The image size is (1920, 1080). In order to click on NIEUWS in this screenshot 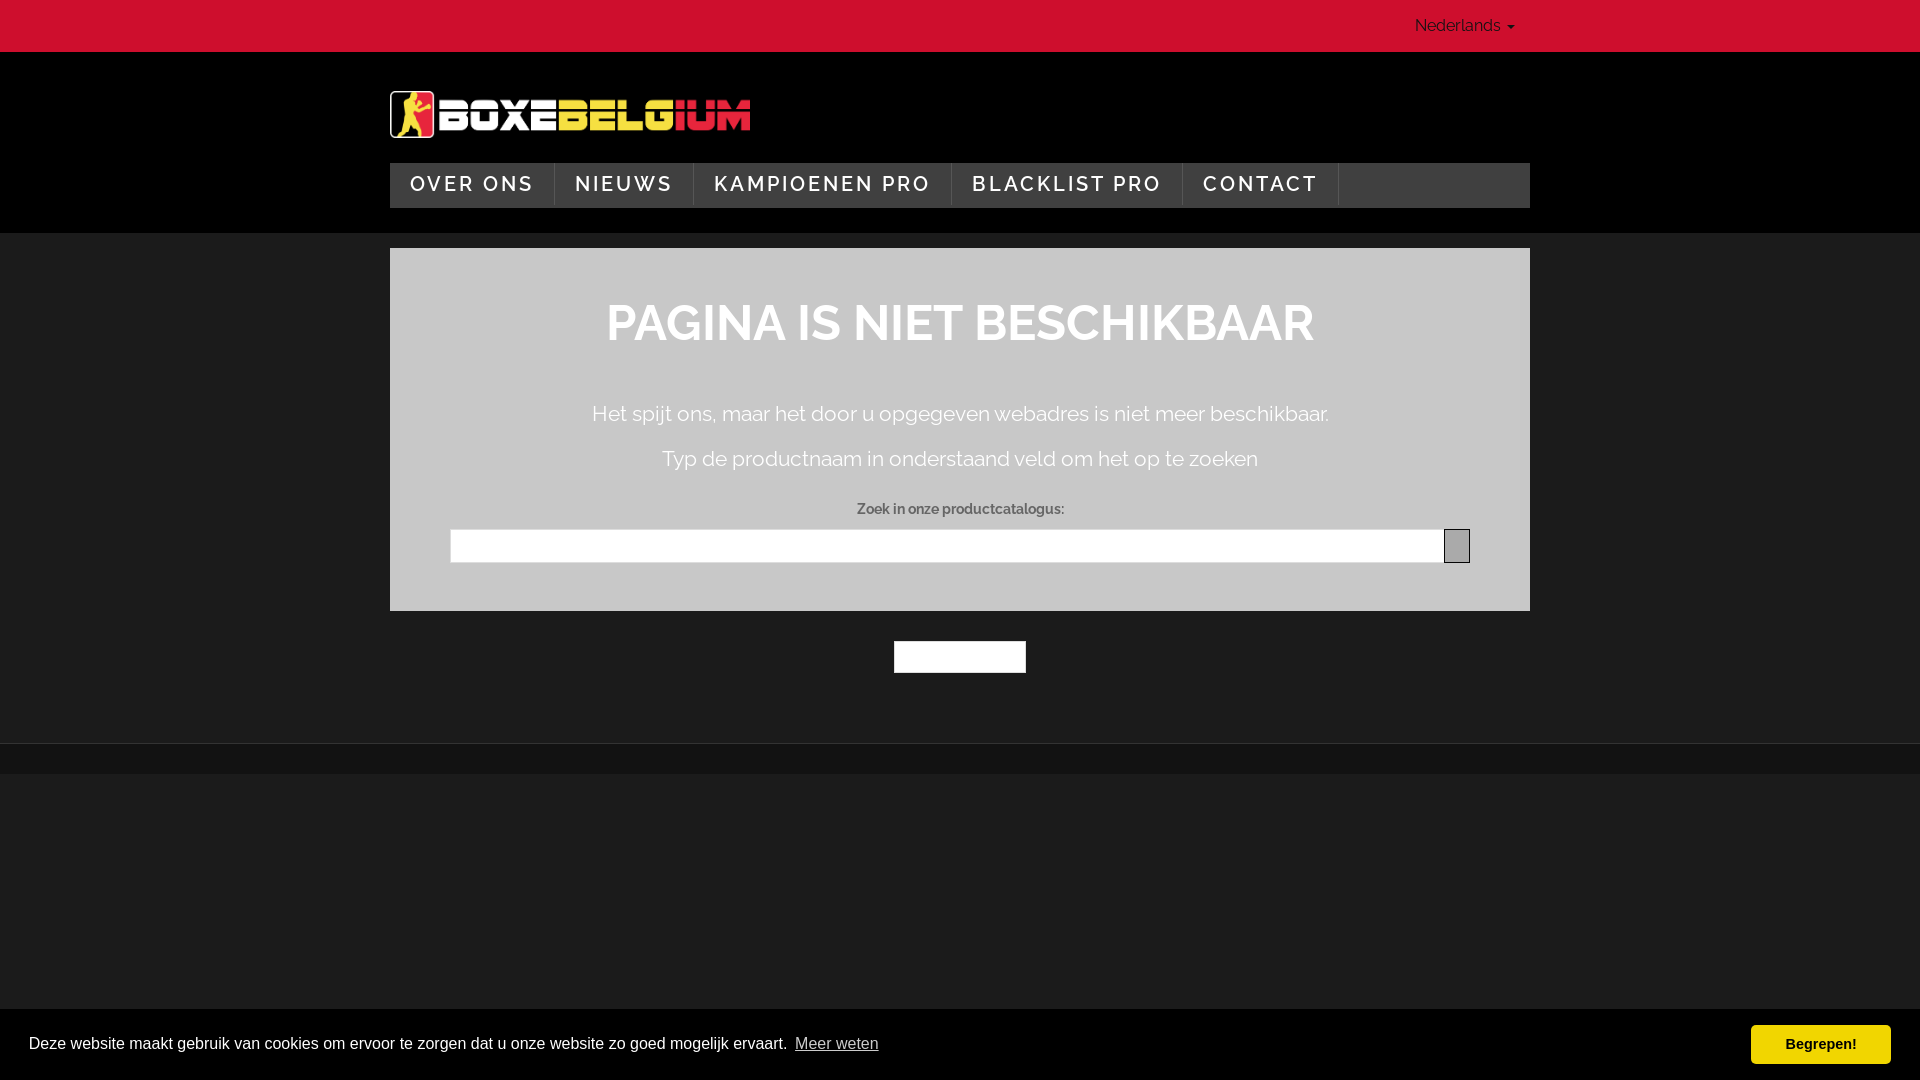, I will do `click(624, 184)`.